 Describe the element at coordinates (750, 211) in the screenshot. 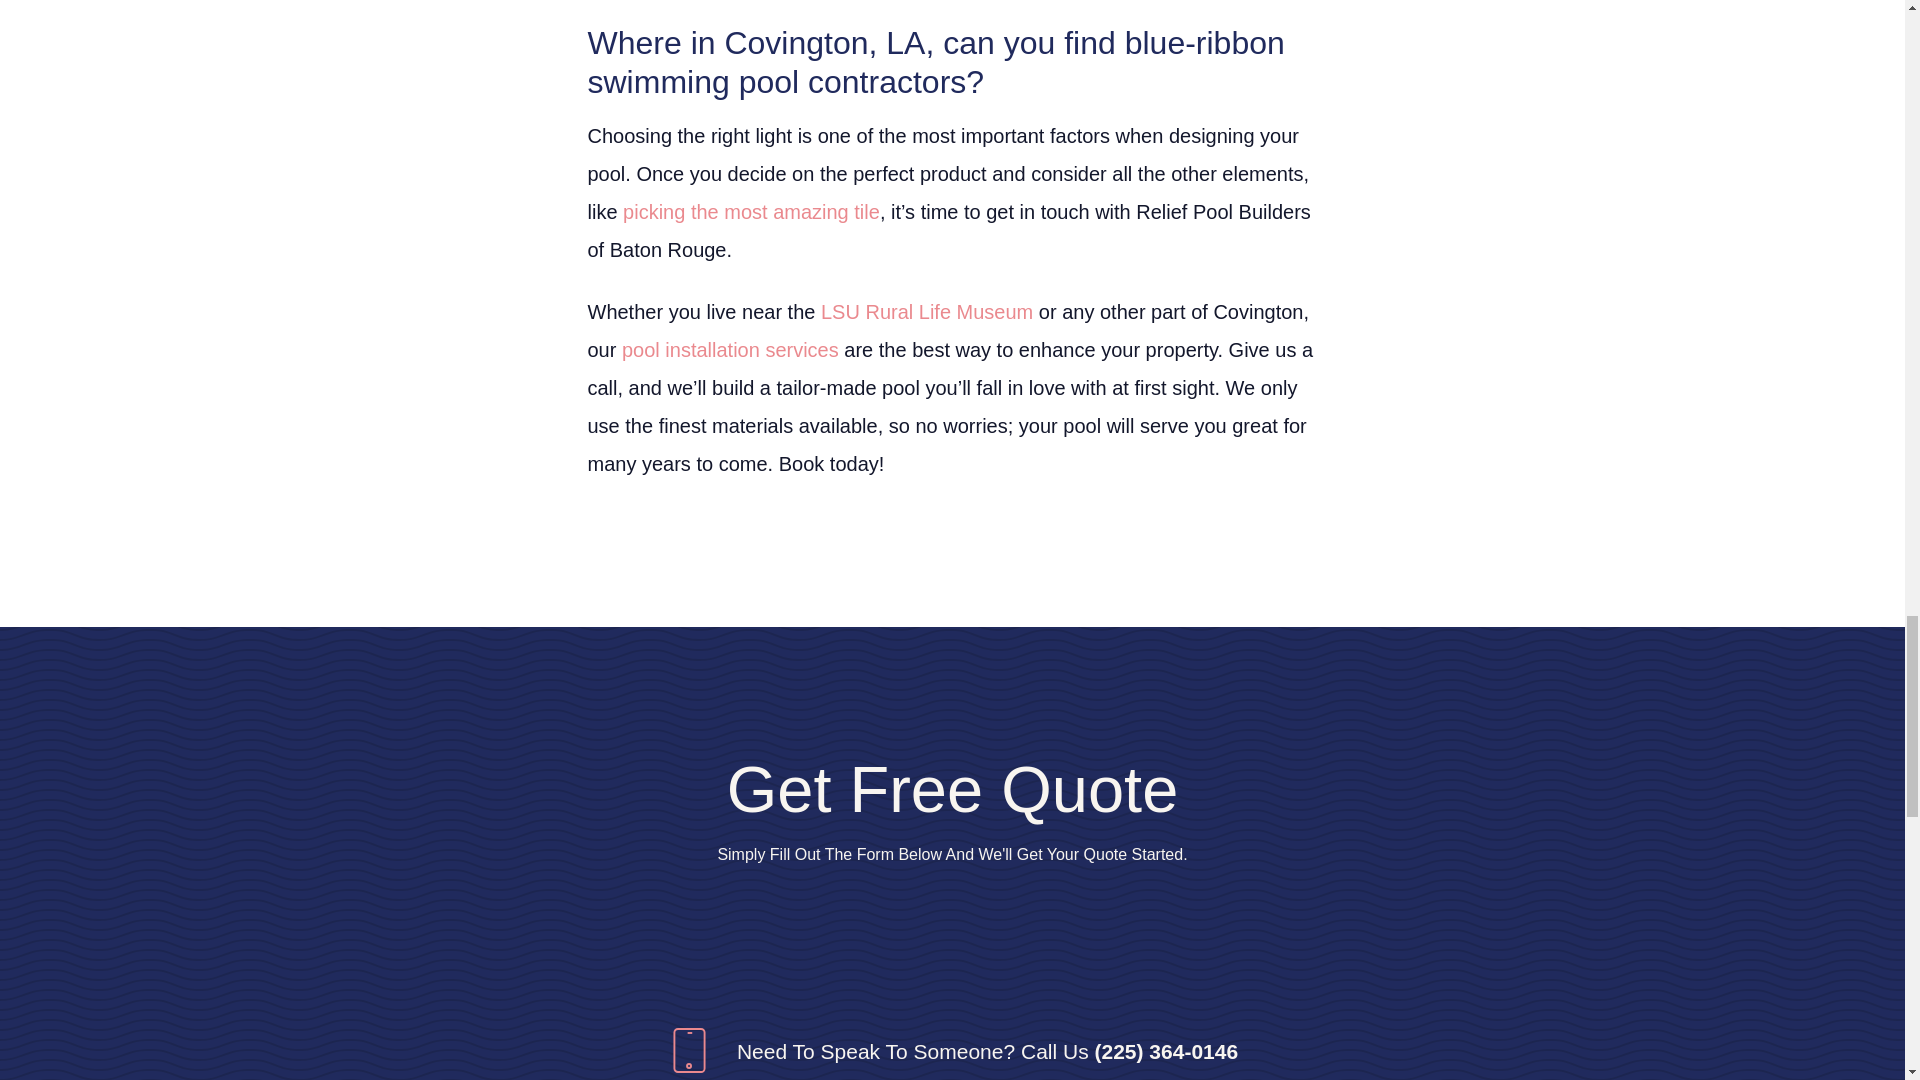

I see `picking the most amazing tile` at that location.